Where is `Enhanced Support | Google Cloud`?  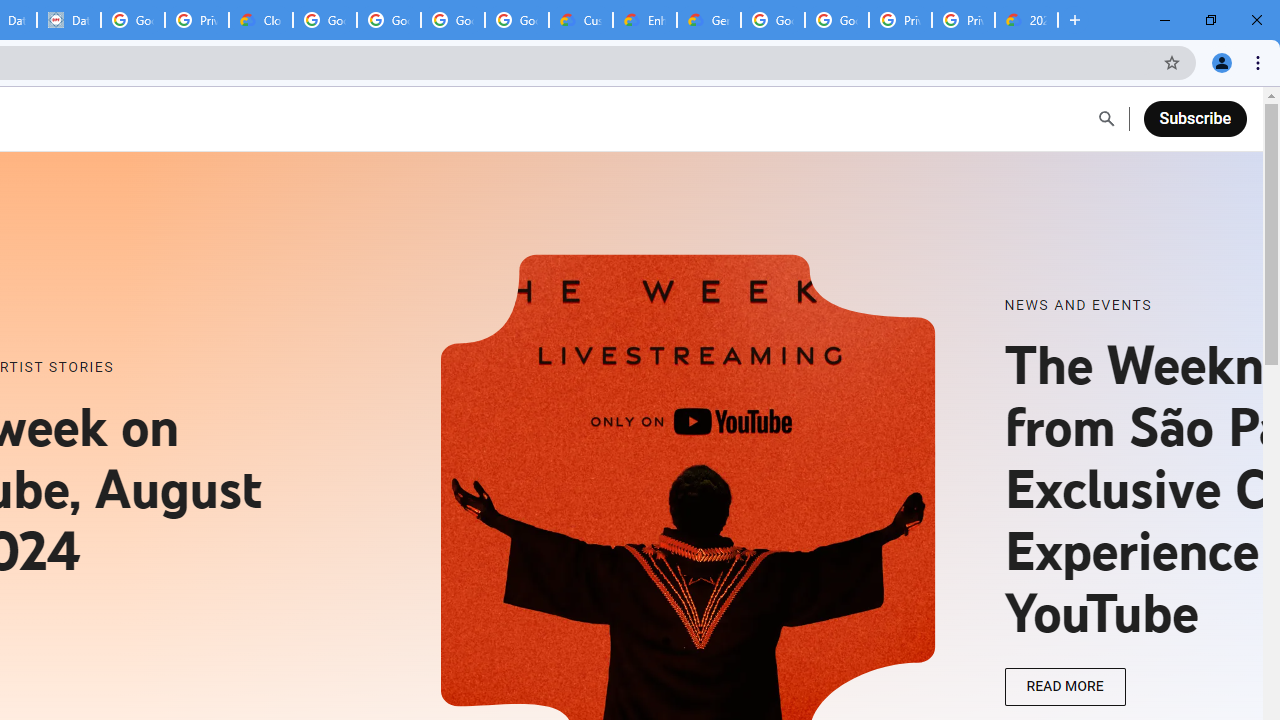 Enhanced Support | Google Cloud is located at coordinates (645, 20).